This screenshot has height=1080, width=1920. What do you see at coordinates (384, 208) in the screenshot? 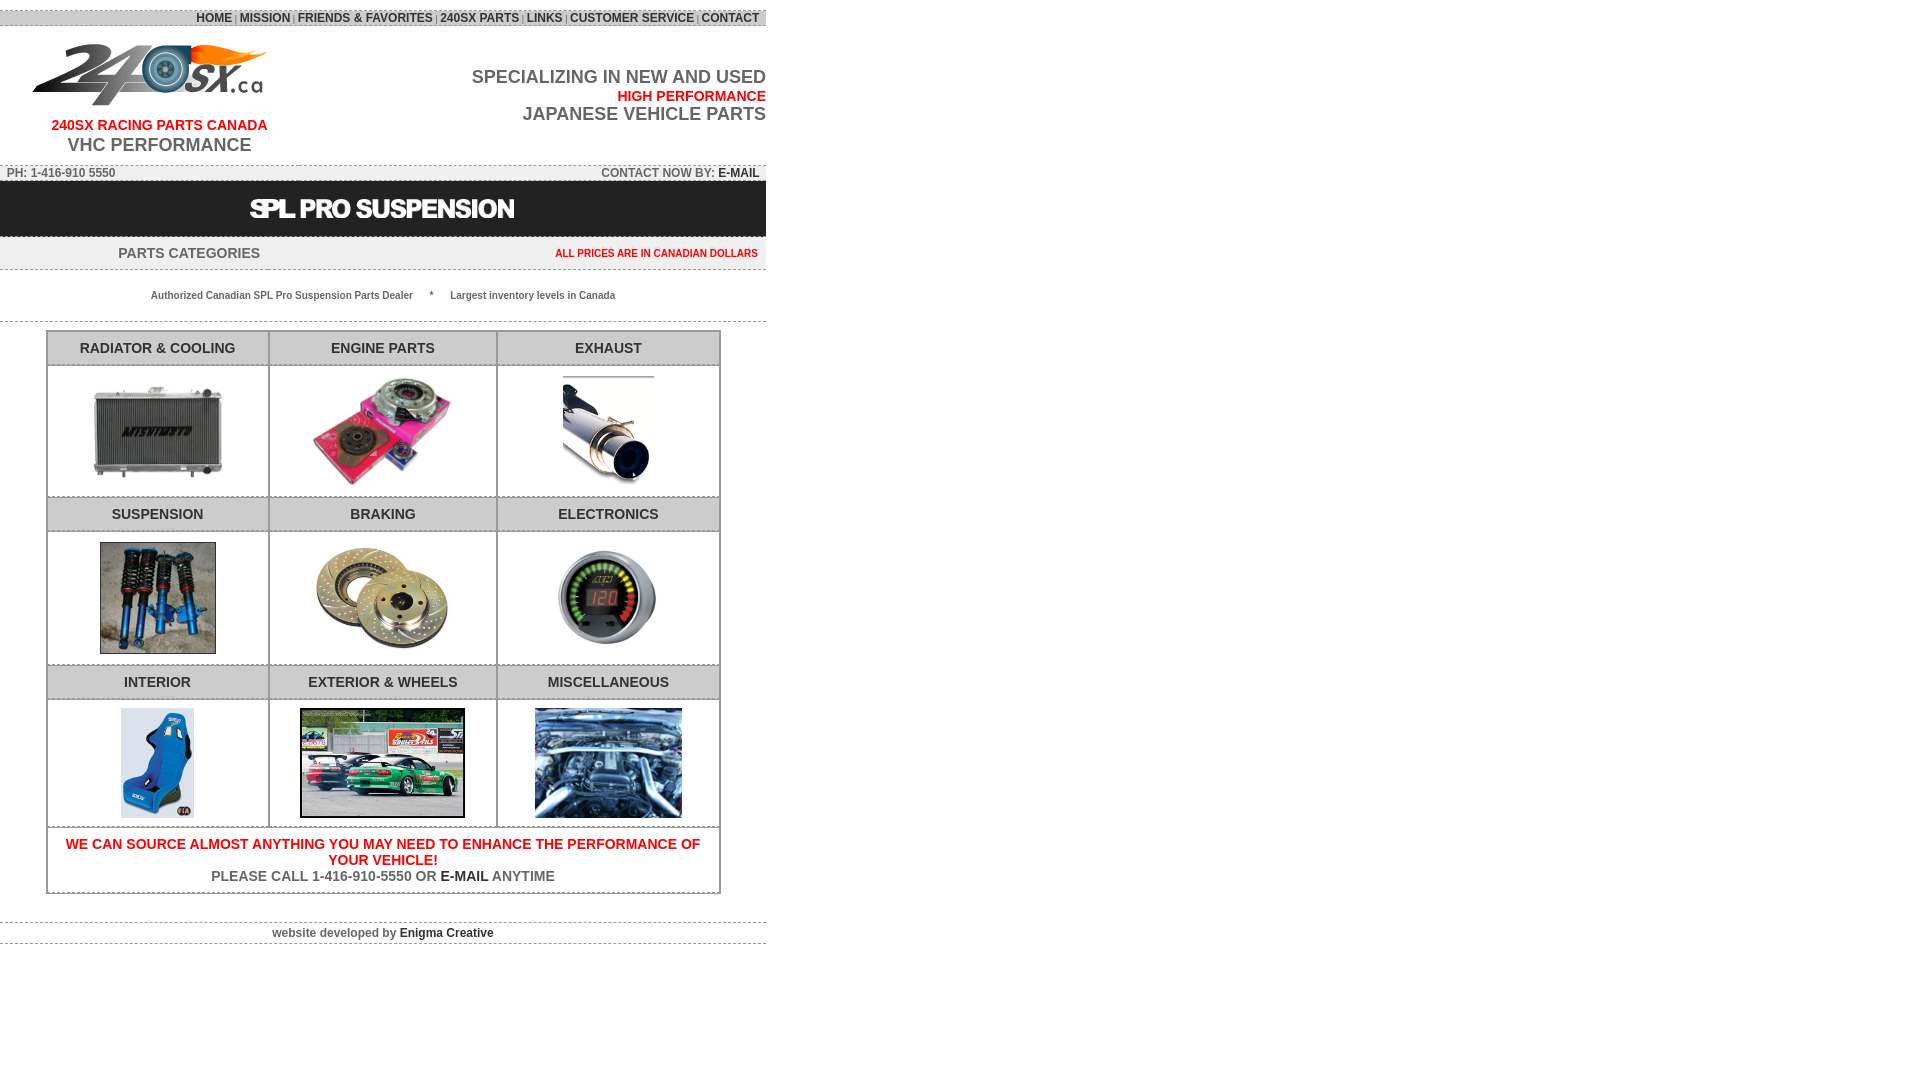
I see `SPL Pro Suspension Parts` at bounding box center [384, 208].